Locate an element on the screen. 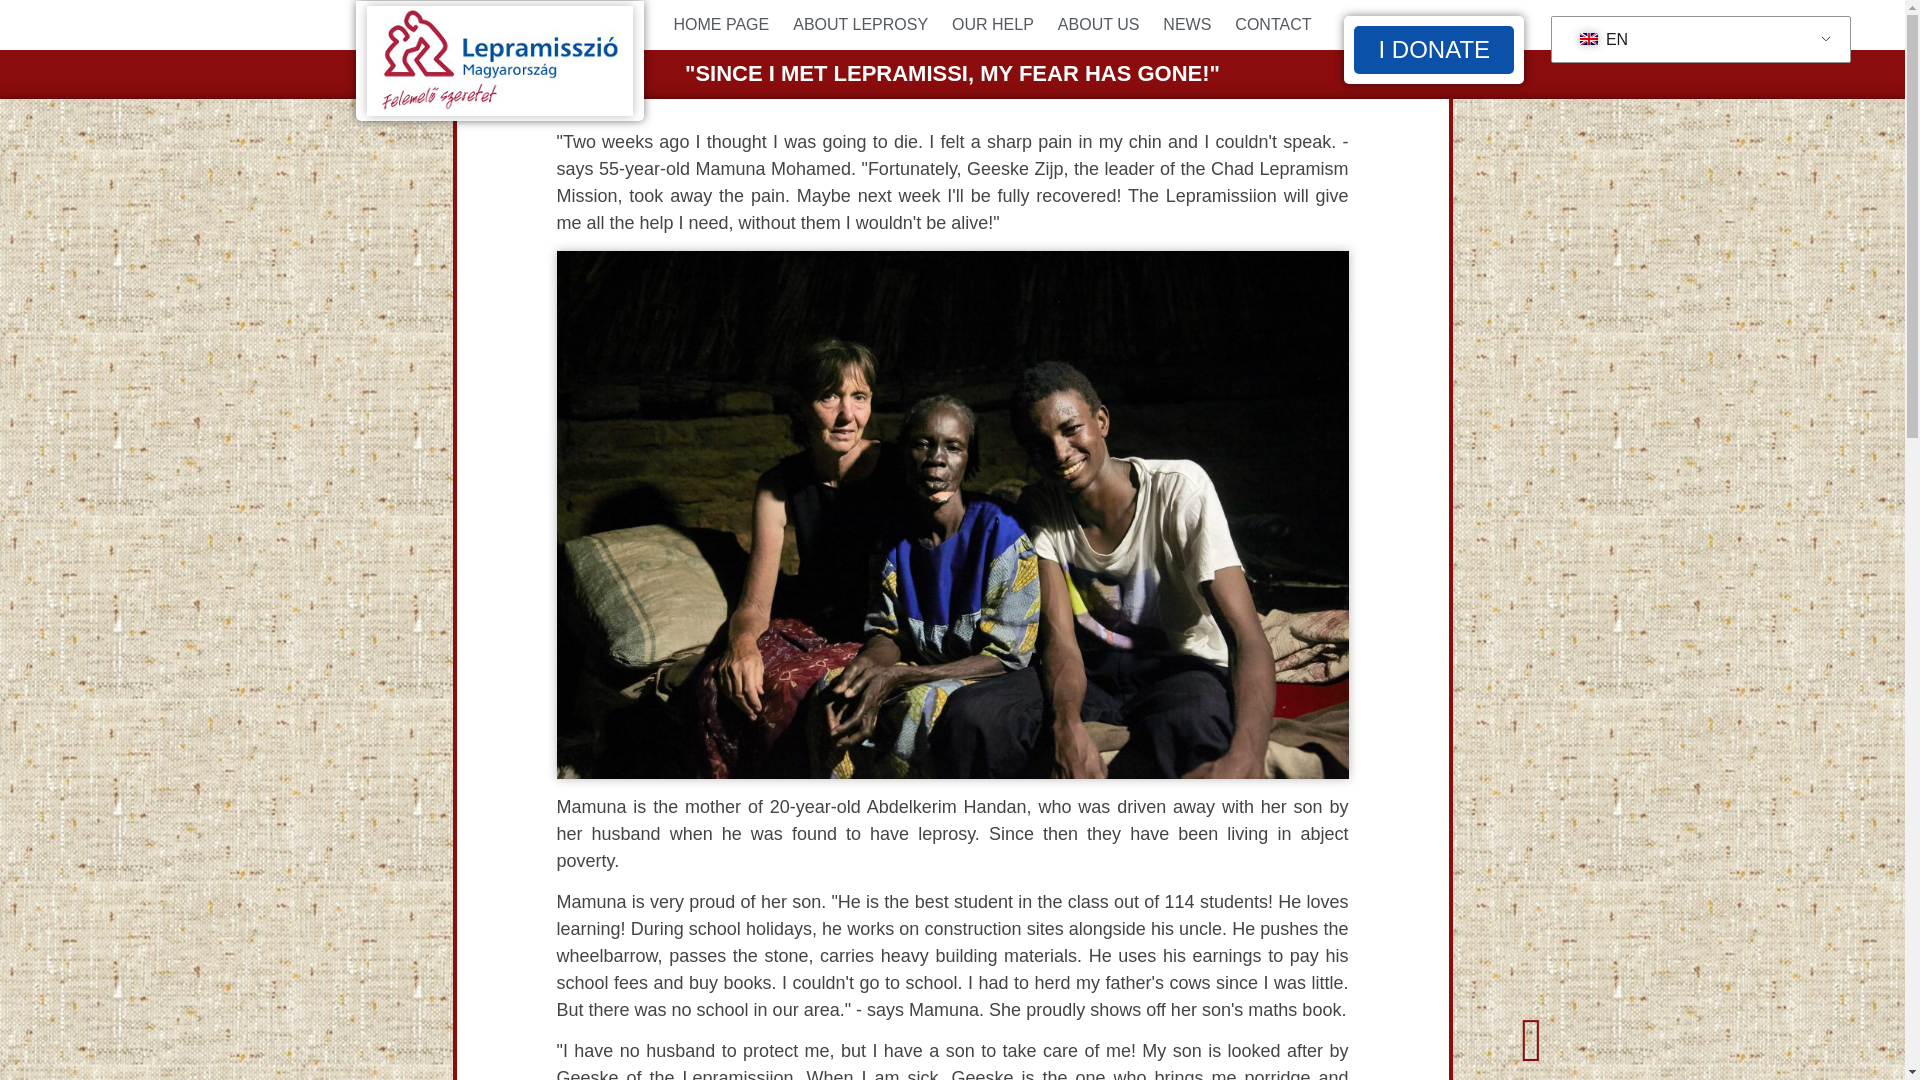 The width and height of the screenshot is (1920, 1080). English is located at coordinates (1588, 39).